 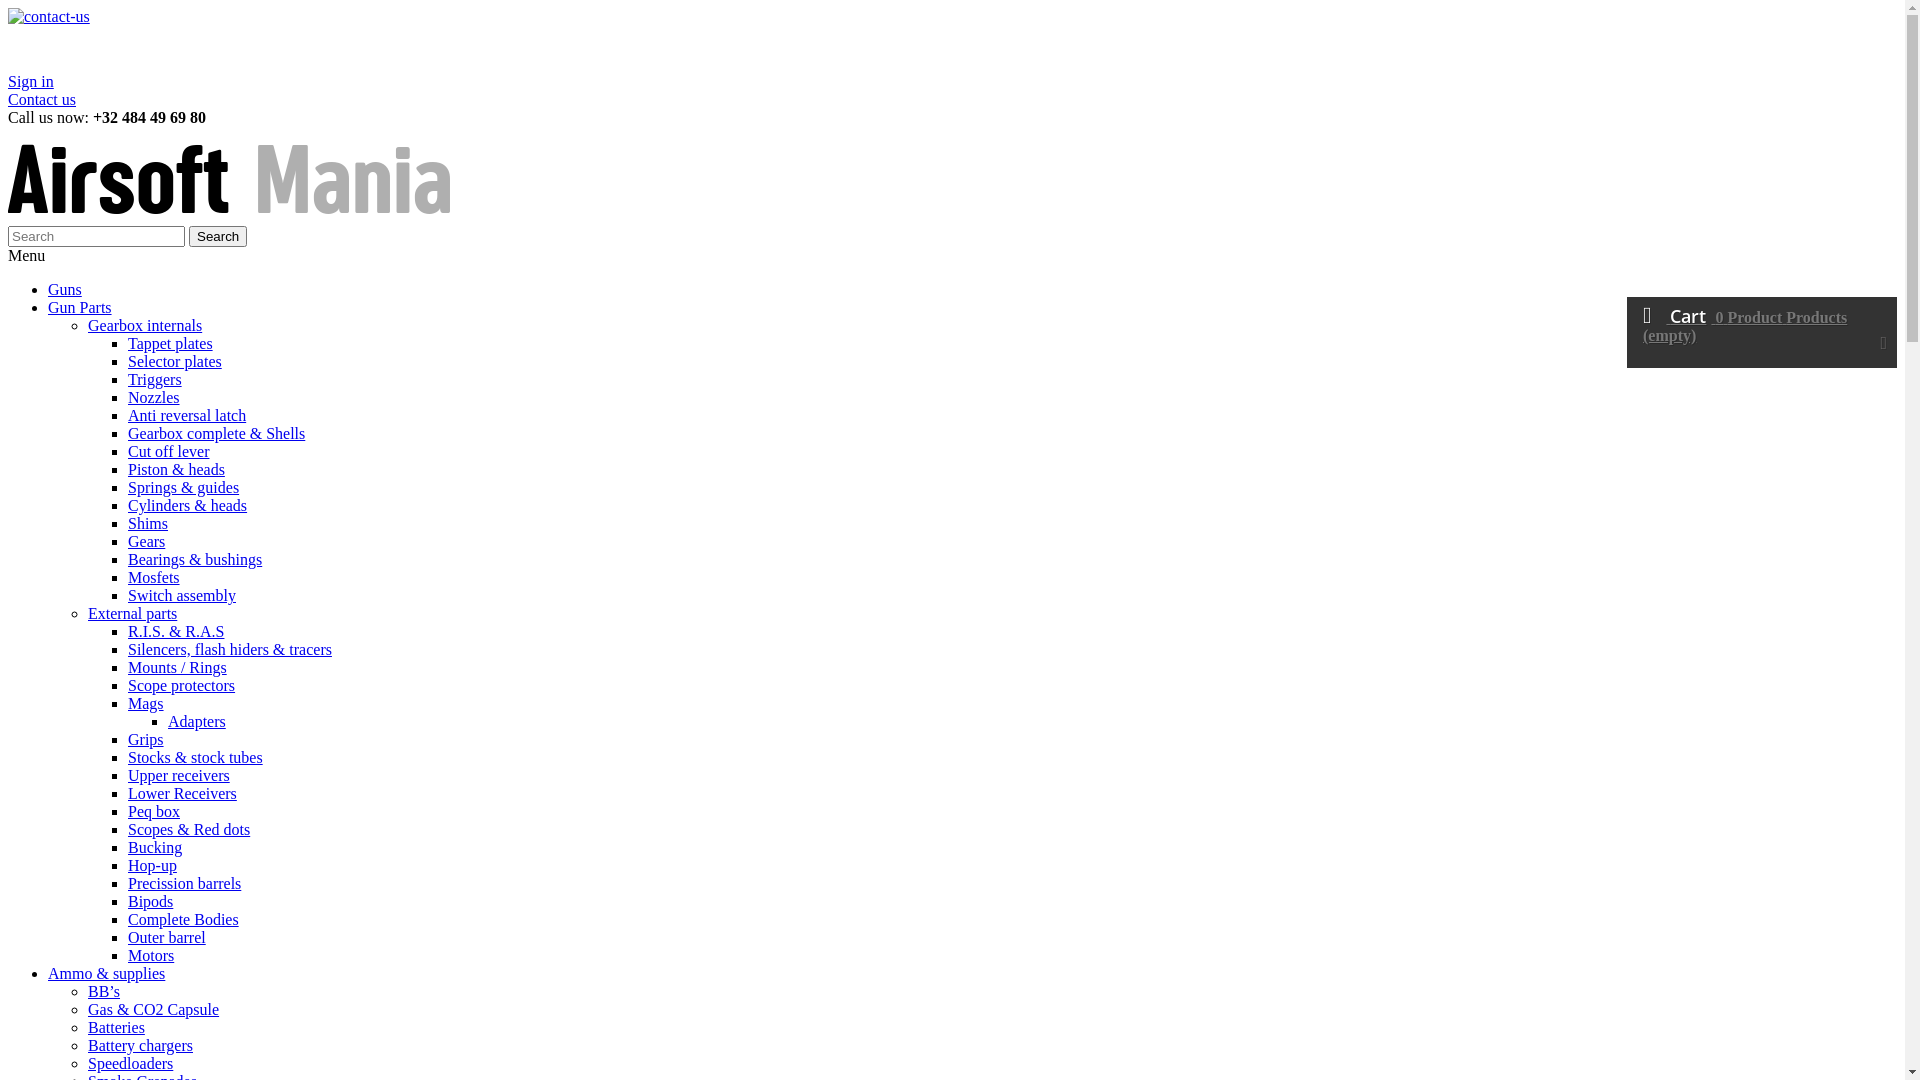 What do you see at coordinates (182, 596) in the screenshot?
I see `Switch assembly` at bounding box center [182, 596].